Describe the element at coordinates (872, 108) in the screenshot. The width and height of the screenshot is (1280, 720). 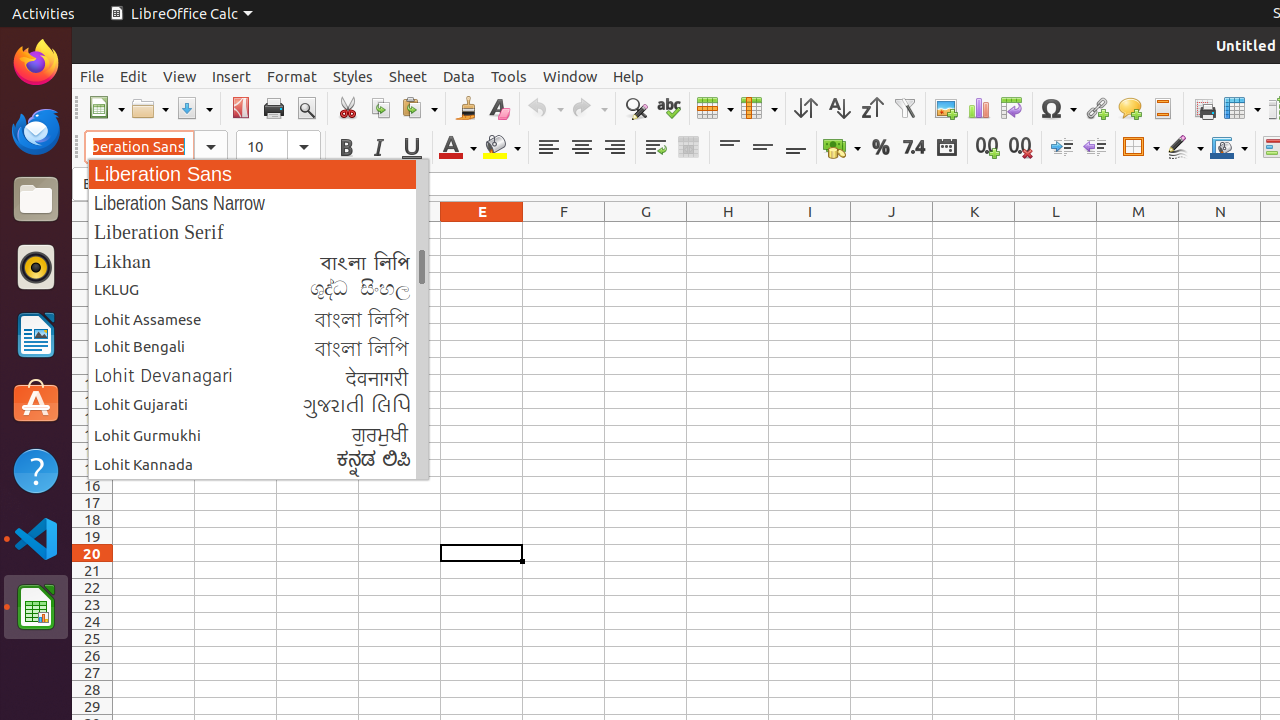
I see `Sort Descending` at that location.